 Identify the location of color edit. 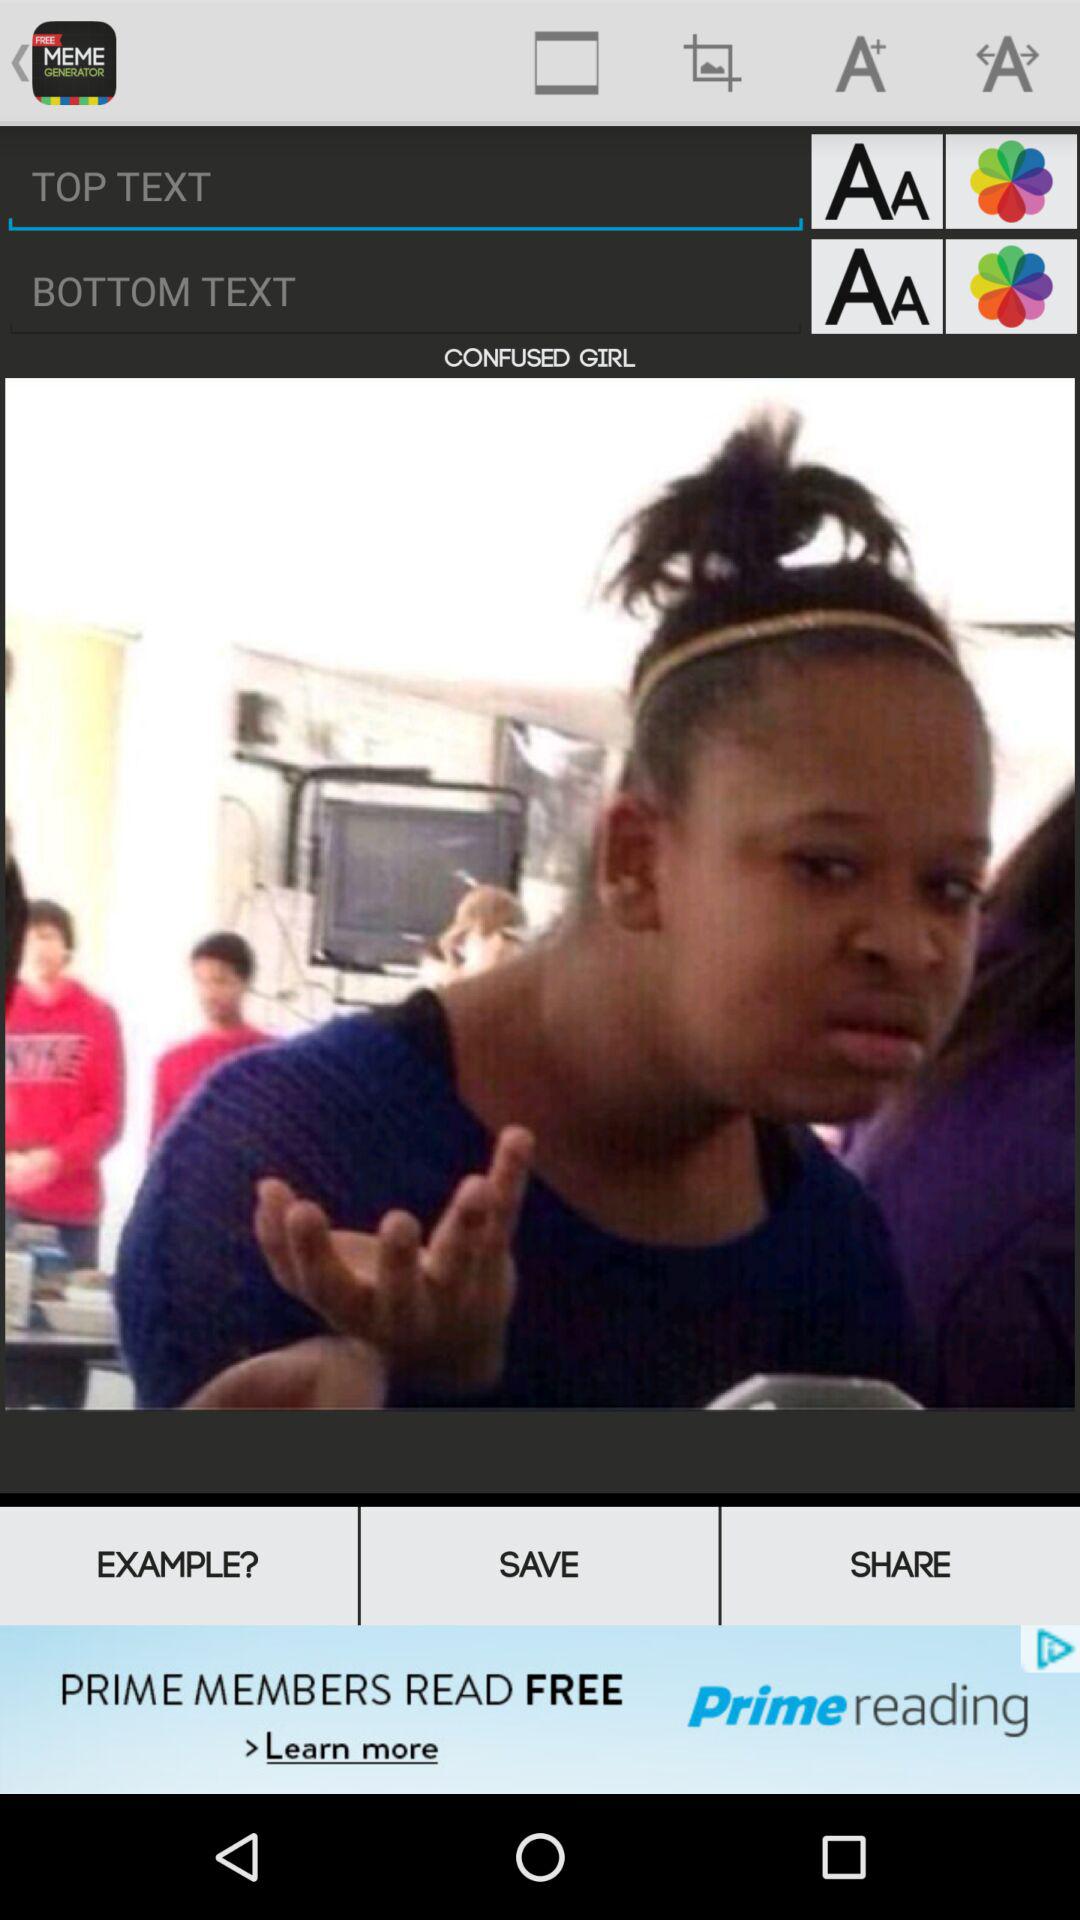
(1011, 181).